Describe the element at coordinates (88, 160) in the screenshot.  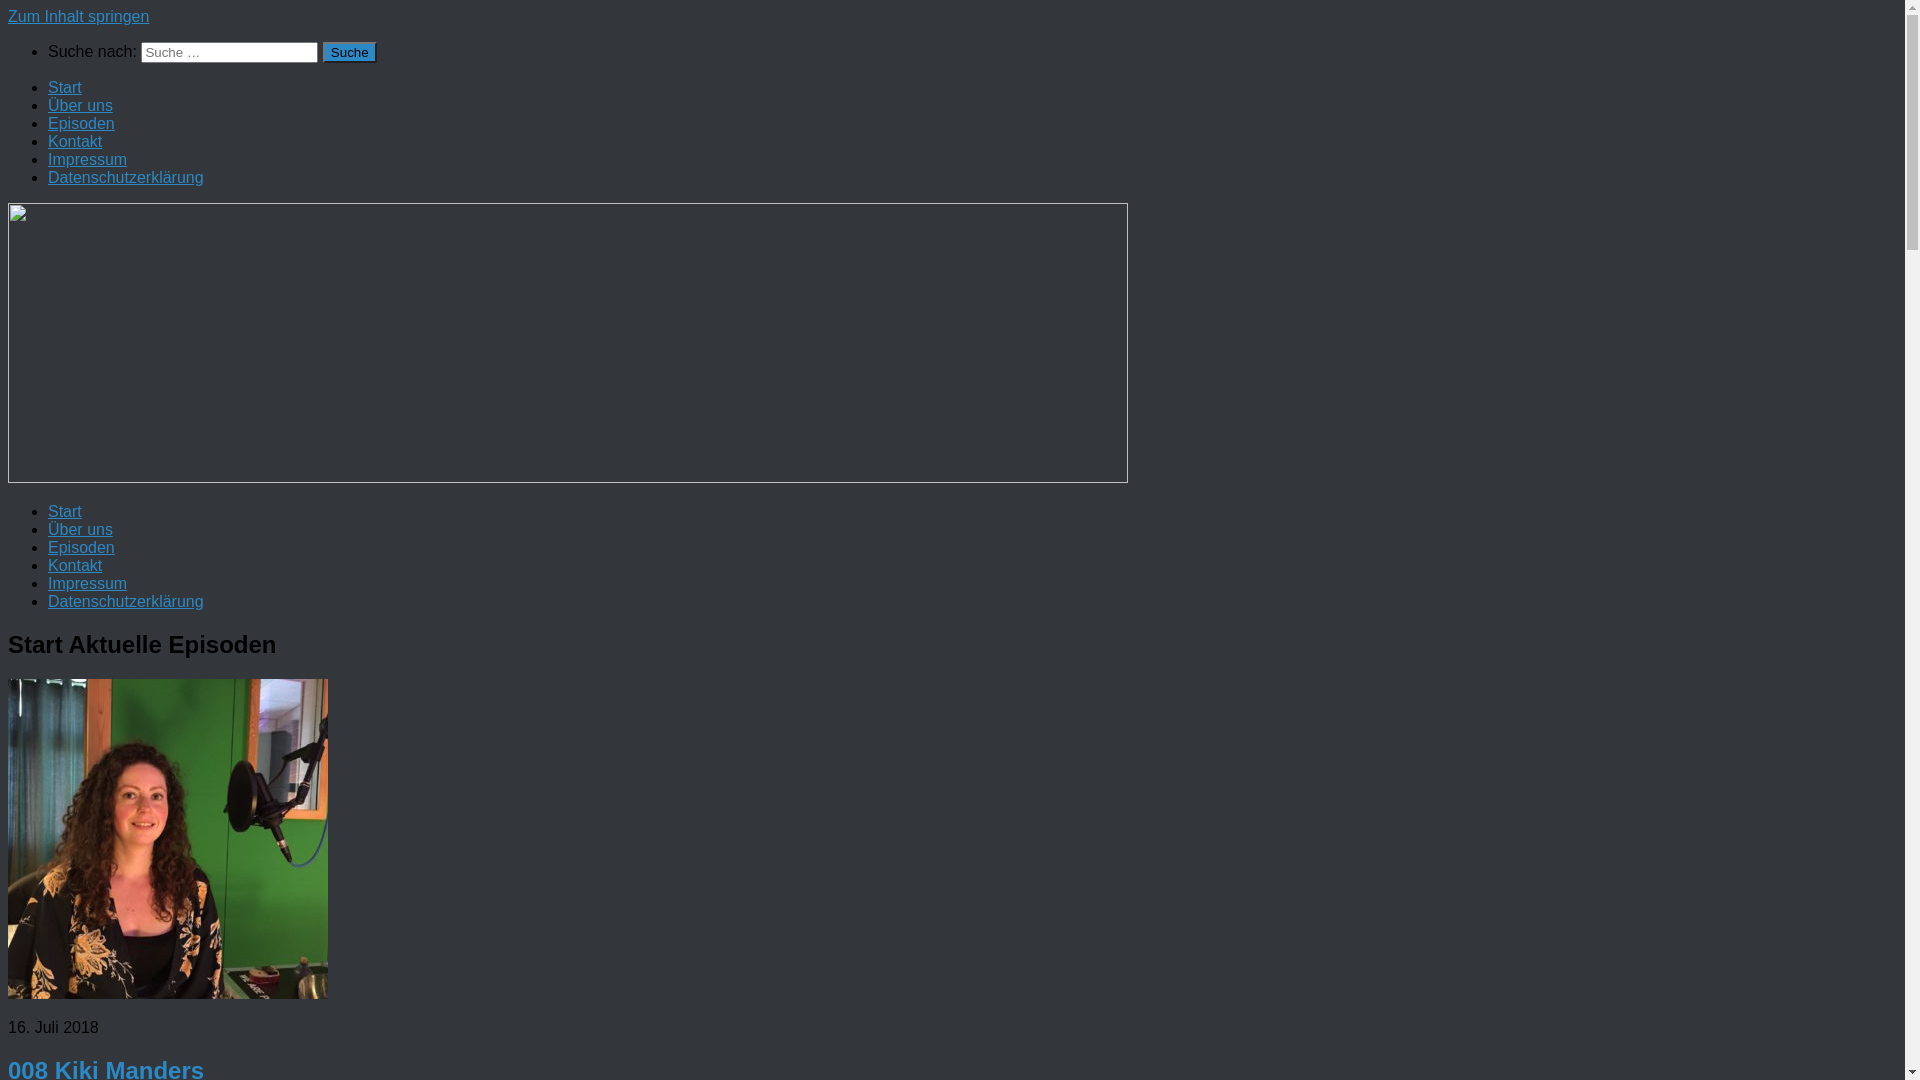
I see `Impressum` at that location.